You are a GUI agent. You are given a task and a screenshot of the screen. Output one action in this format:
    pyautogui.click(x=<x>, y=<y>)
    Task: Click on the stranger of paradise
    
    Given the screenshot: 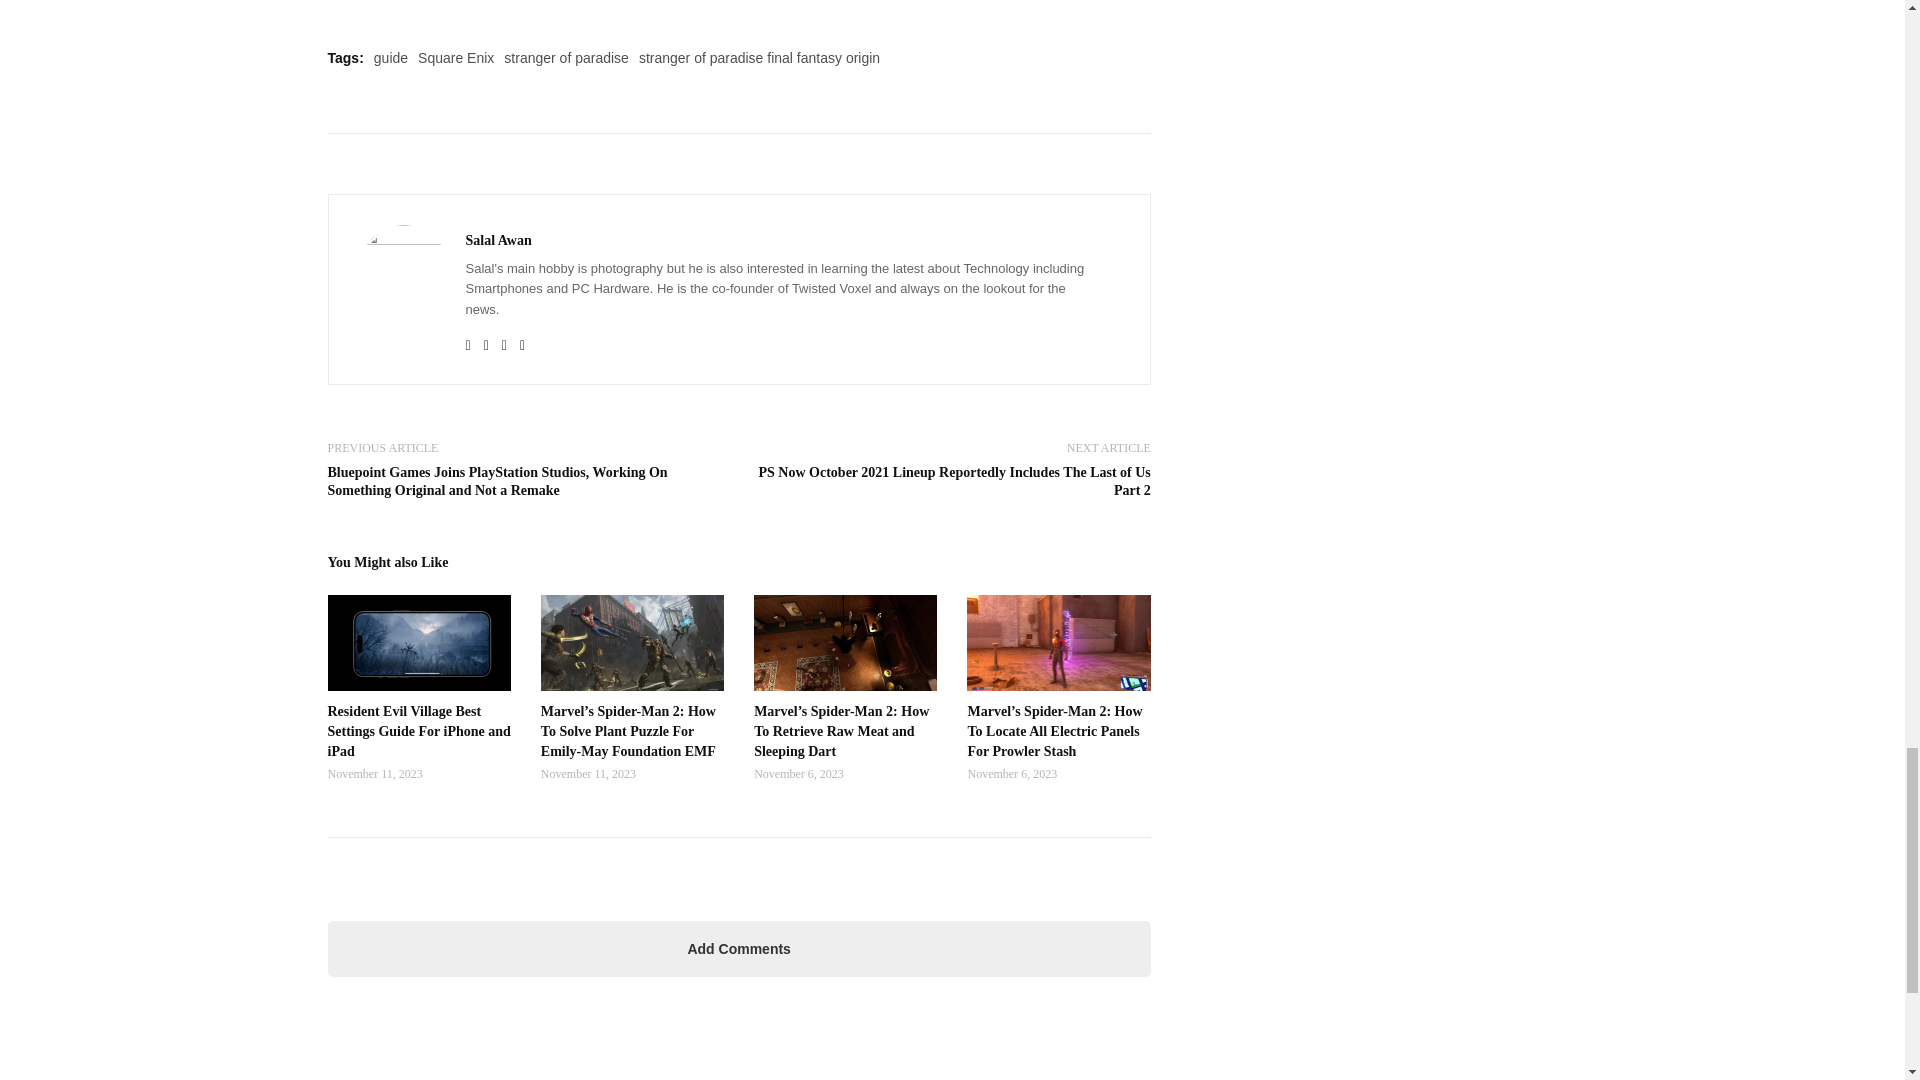 What is the action you would take?
    pyautogui.click(x=566, y=57)
    